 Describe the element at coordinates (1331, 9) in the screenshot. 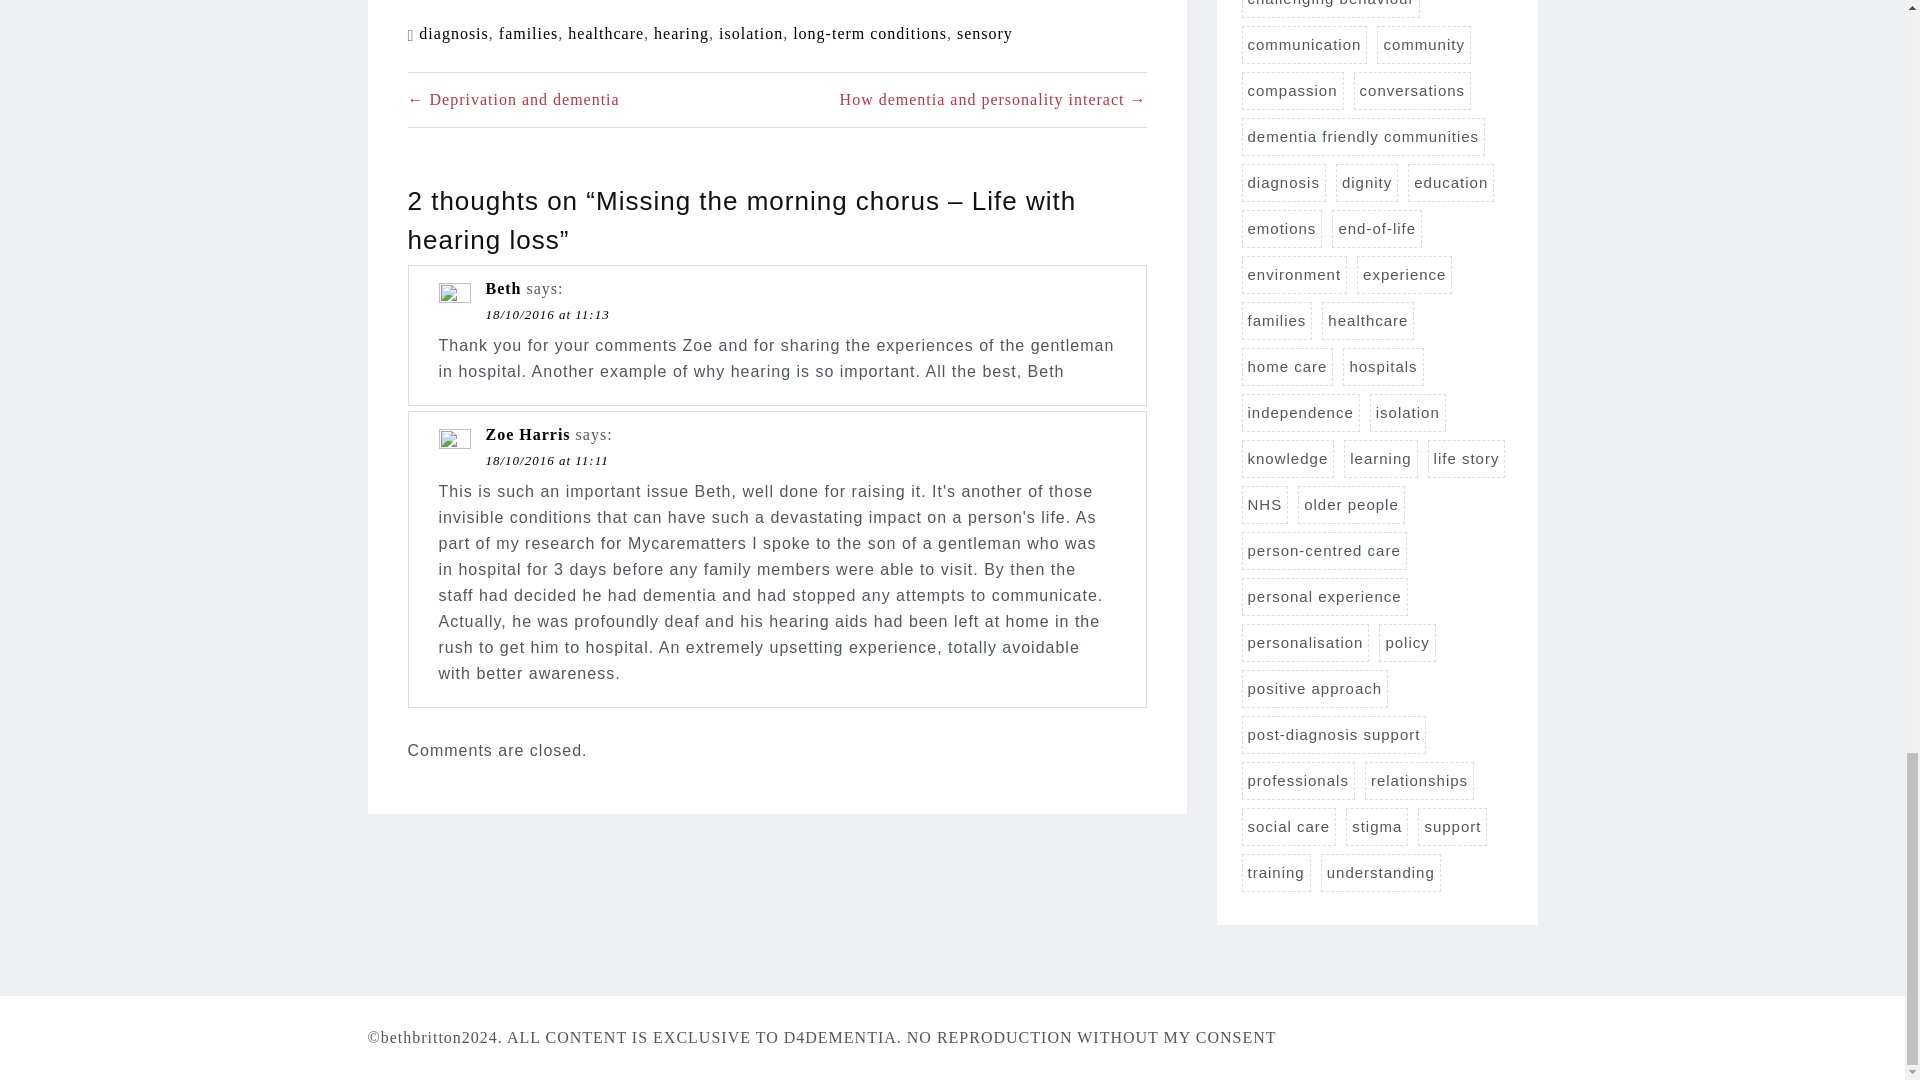

I see `challenging behaviour` at that location.